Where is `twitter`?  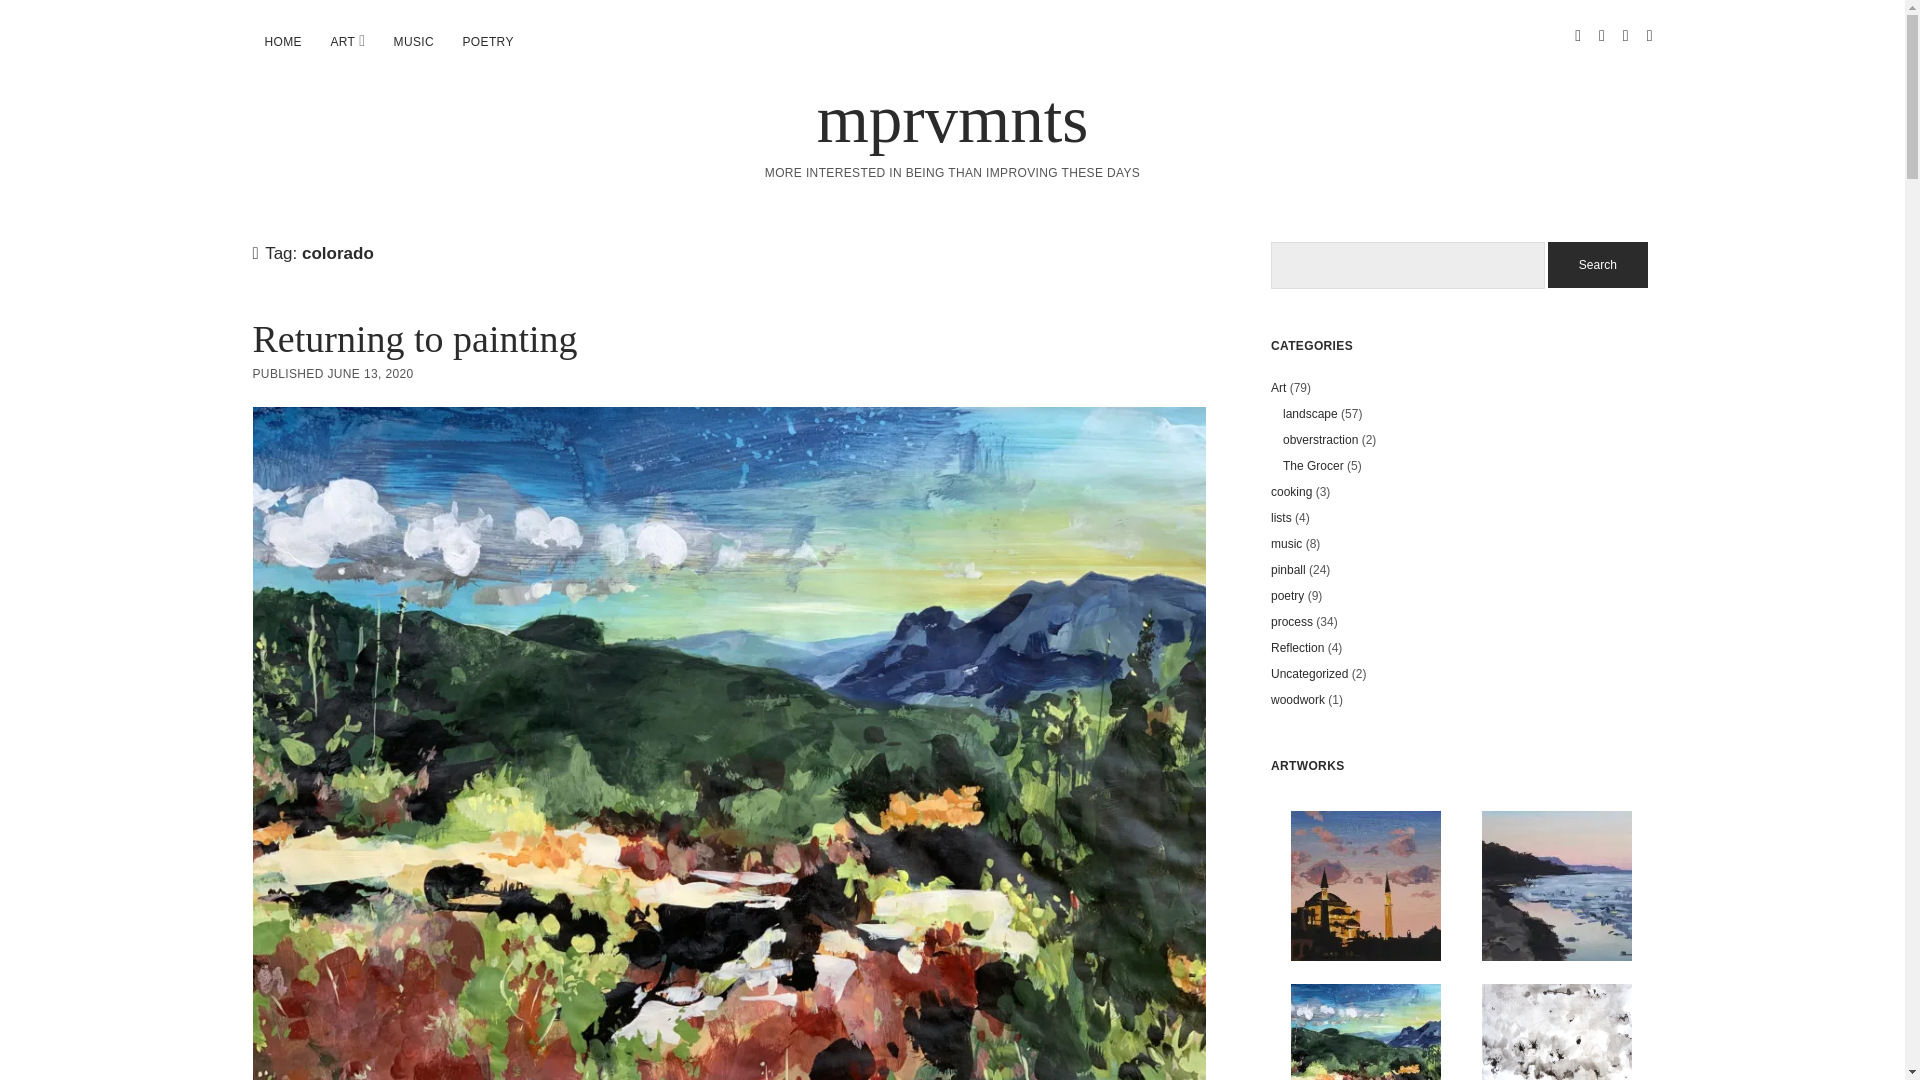 twitter is located at coordinates (1577, 36).